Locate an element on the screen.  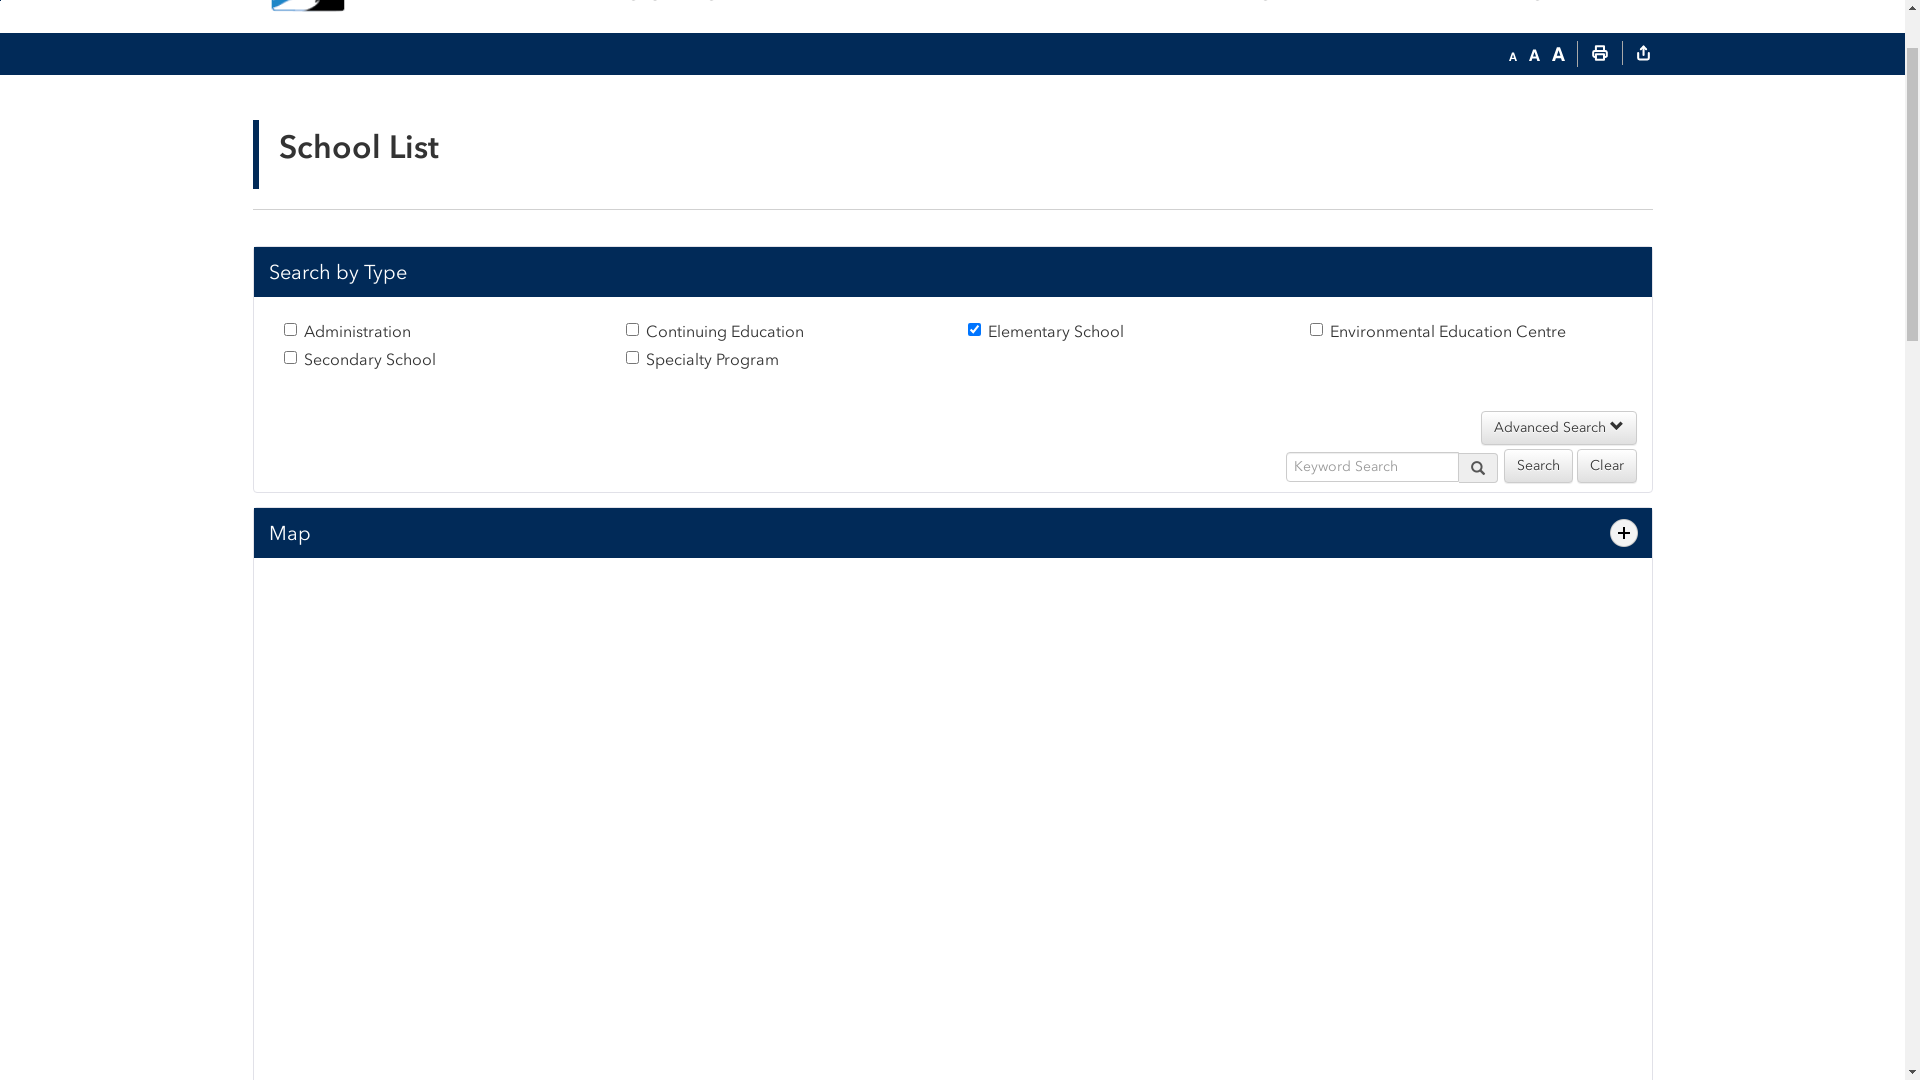
WHAT'S HAPPENING
NEWS is located at coordinates (1304, 99).